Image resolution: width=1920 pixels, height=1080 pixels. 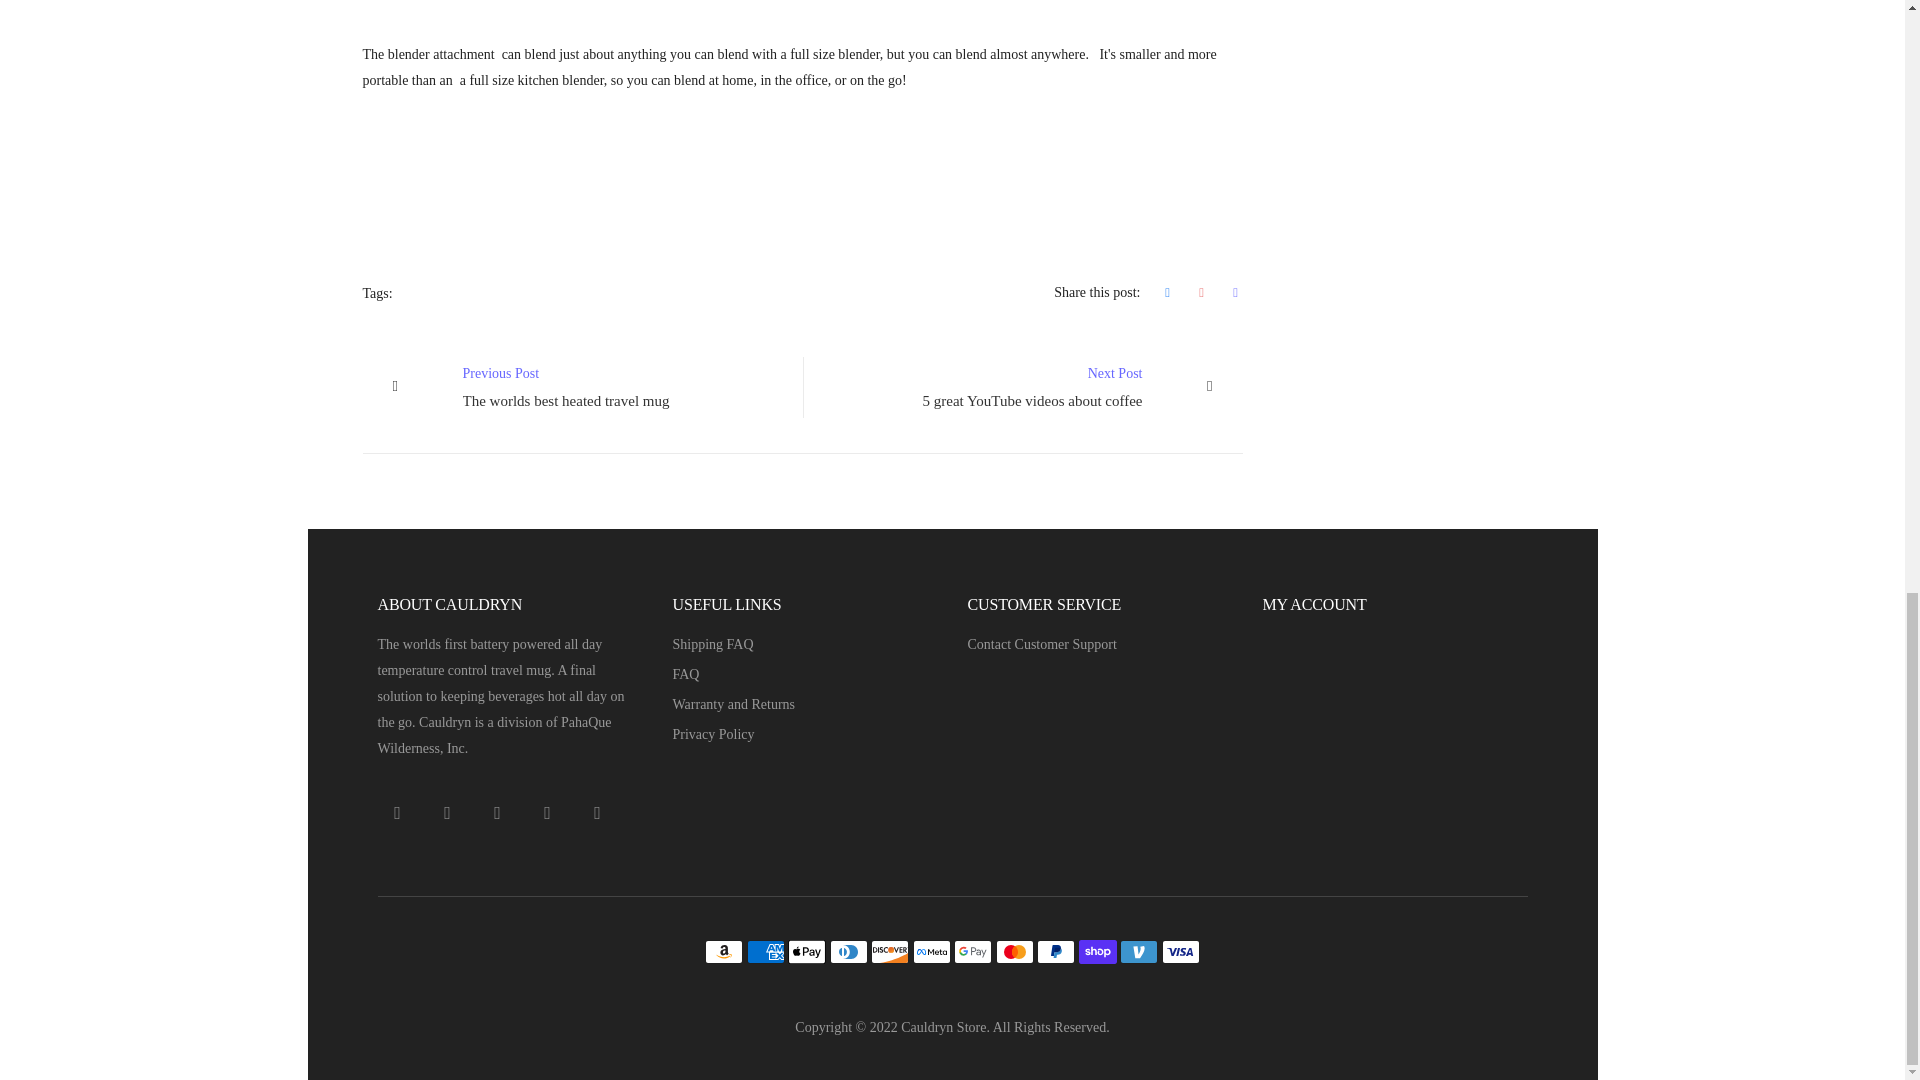 What do you see at coordinates (1138, 952) in the screenshot?
I see `Venmo` at bounding box center [1138, 952].